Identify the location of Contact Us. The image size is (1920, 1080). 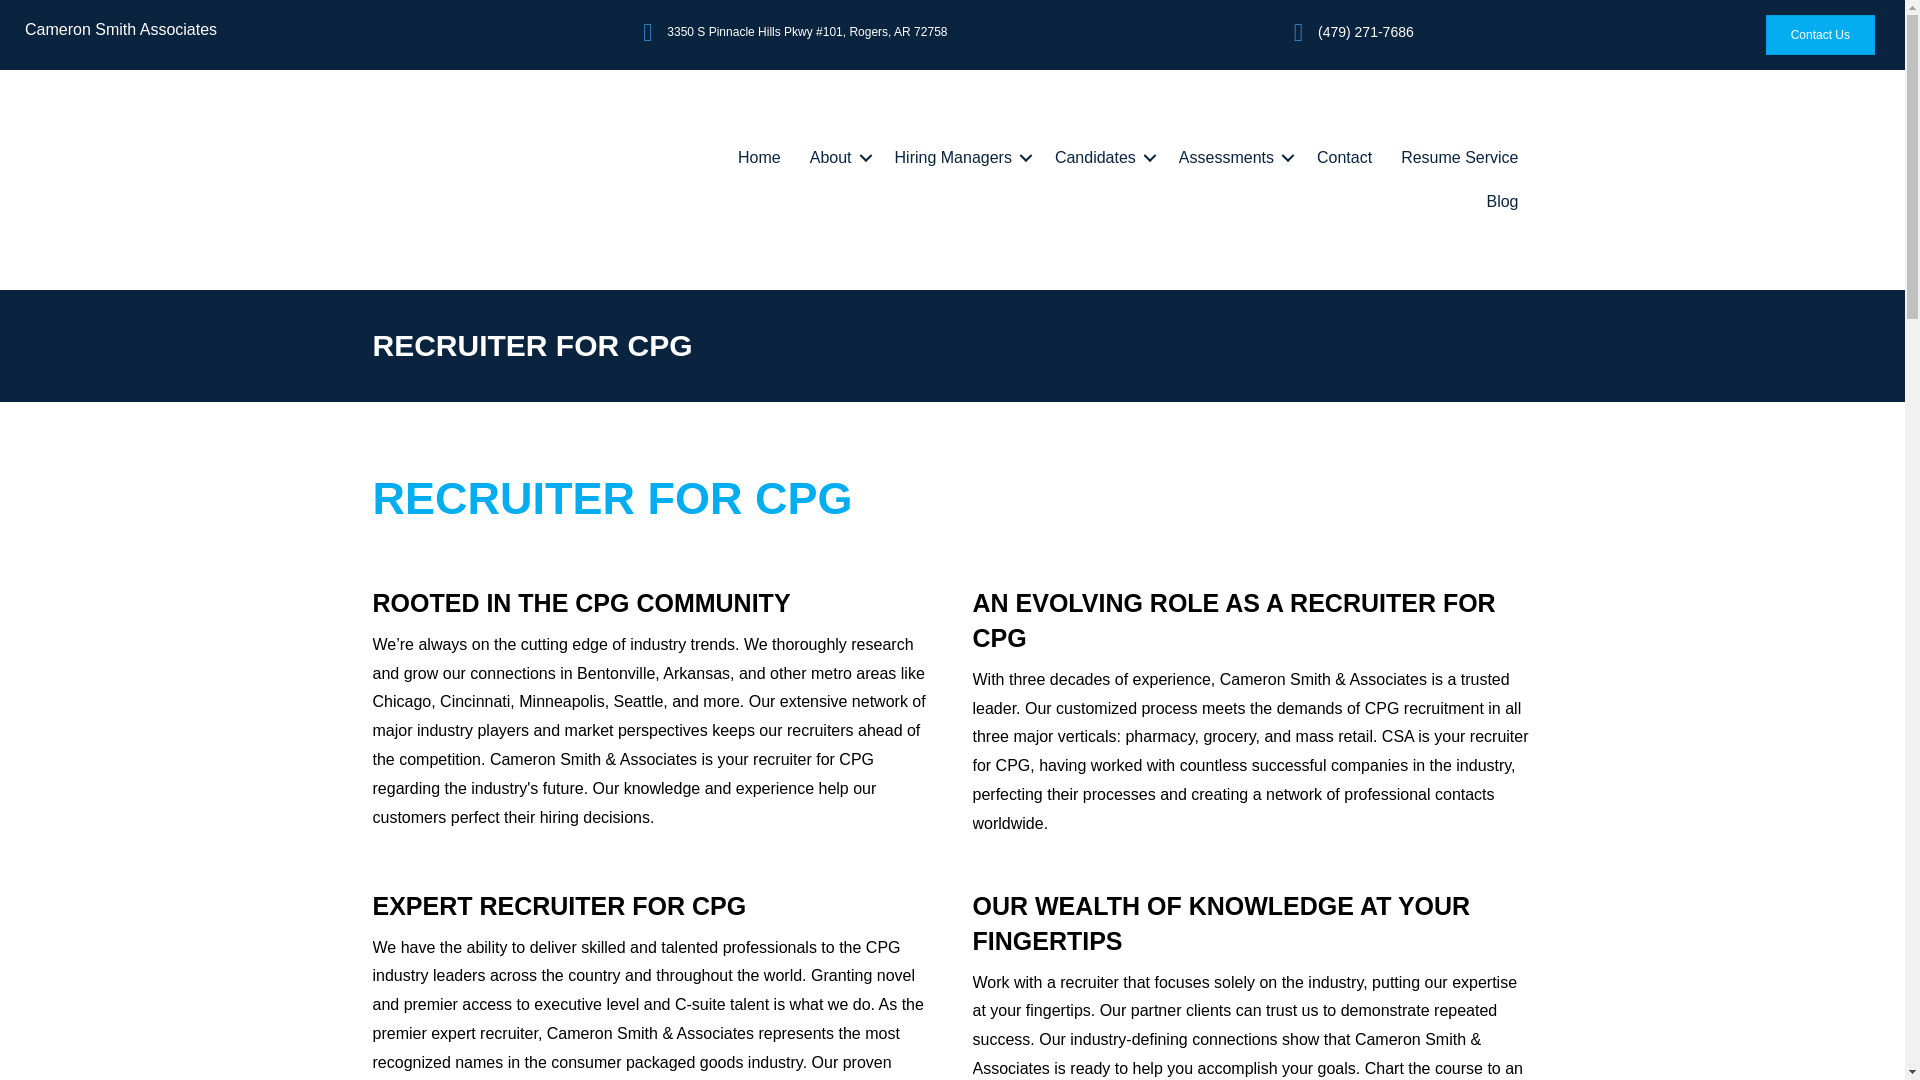
(1820, 35).